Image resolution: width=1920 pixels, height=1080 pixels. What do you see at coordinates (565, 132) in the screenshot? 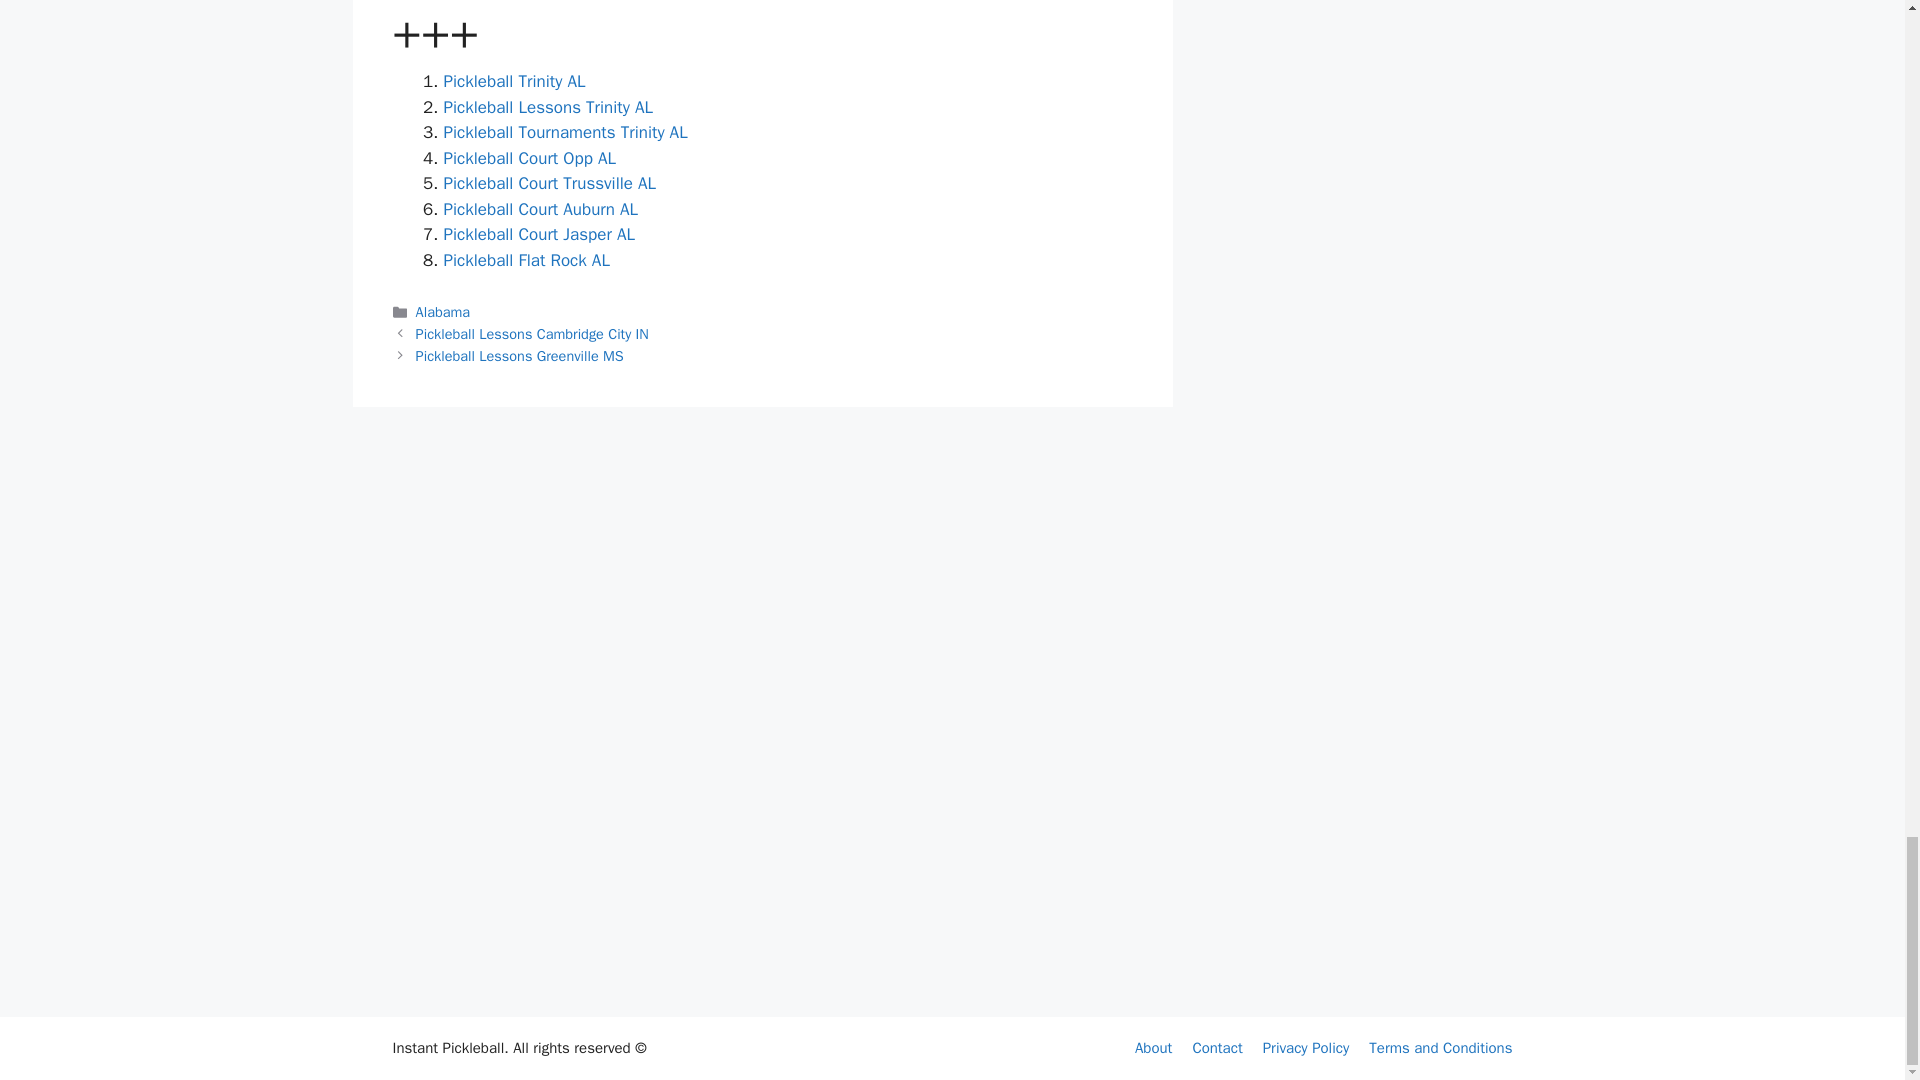
I see `Pickleball Tournaments Trinity AL` at bounding box center [565, 132].